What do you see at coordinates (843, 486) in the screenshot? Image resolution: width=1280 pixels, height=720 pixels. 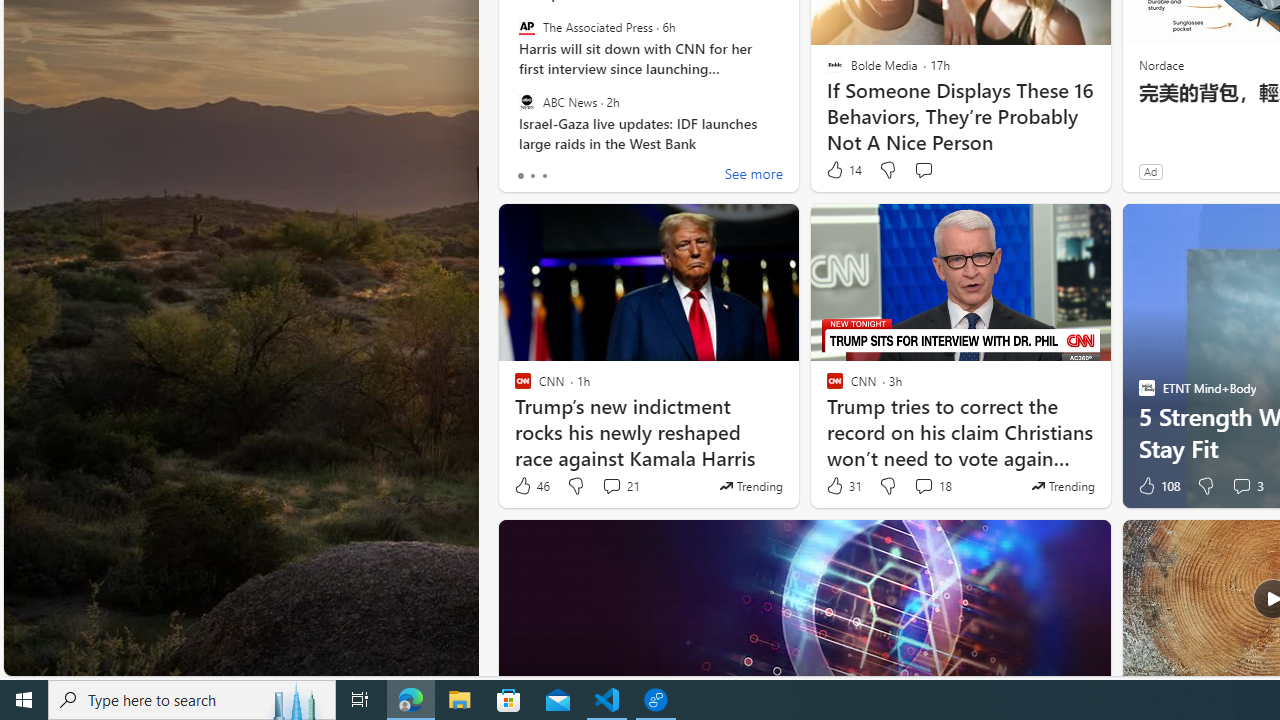 I see `31 Like` at bounding box center [843, 486].